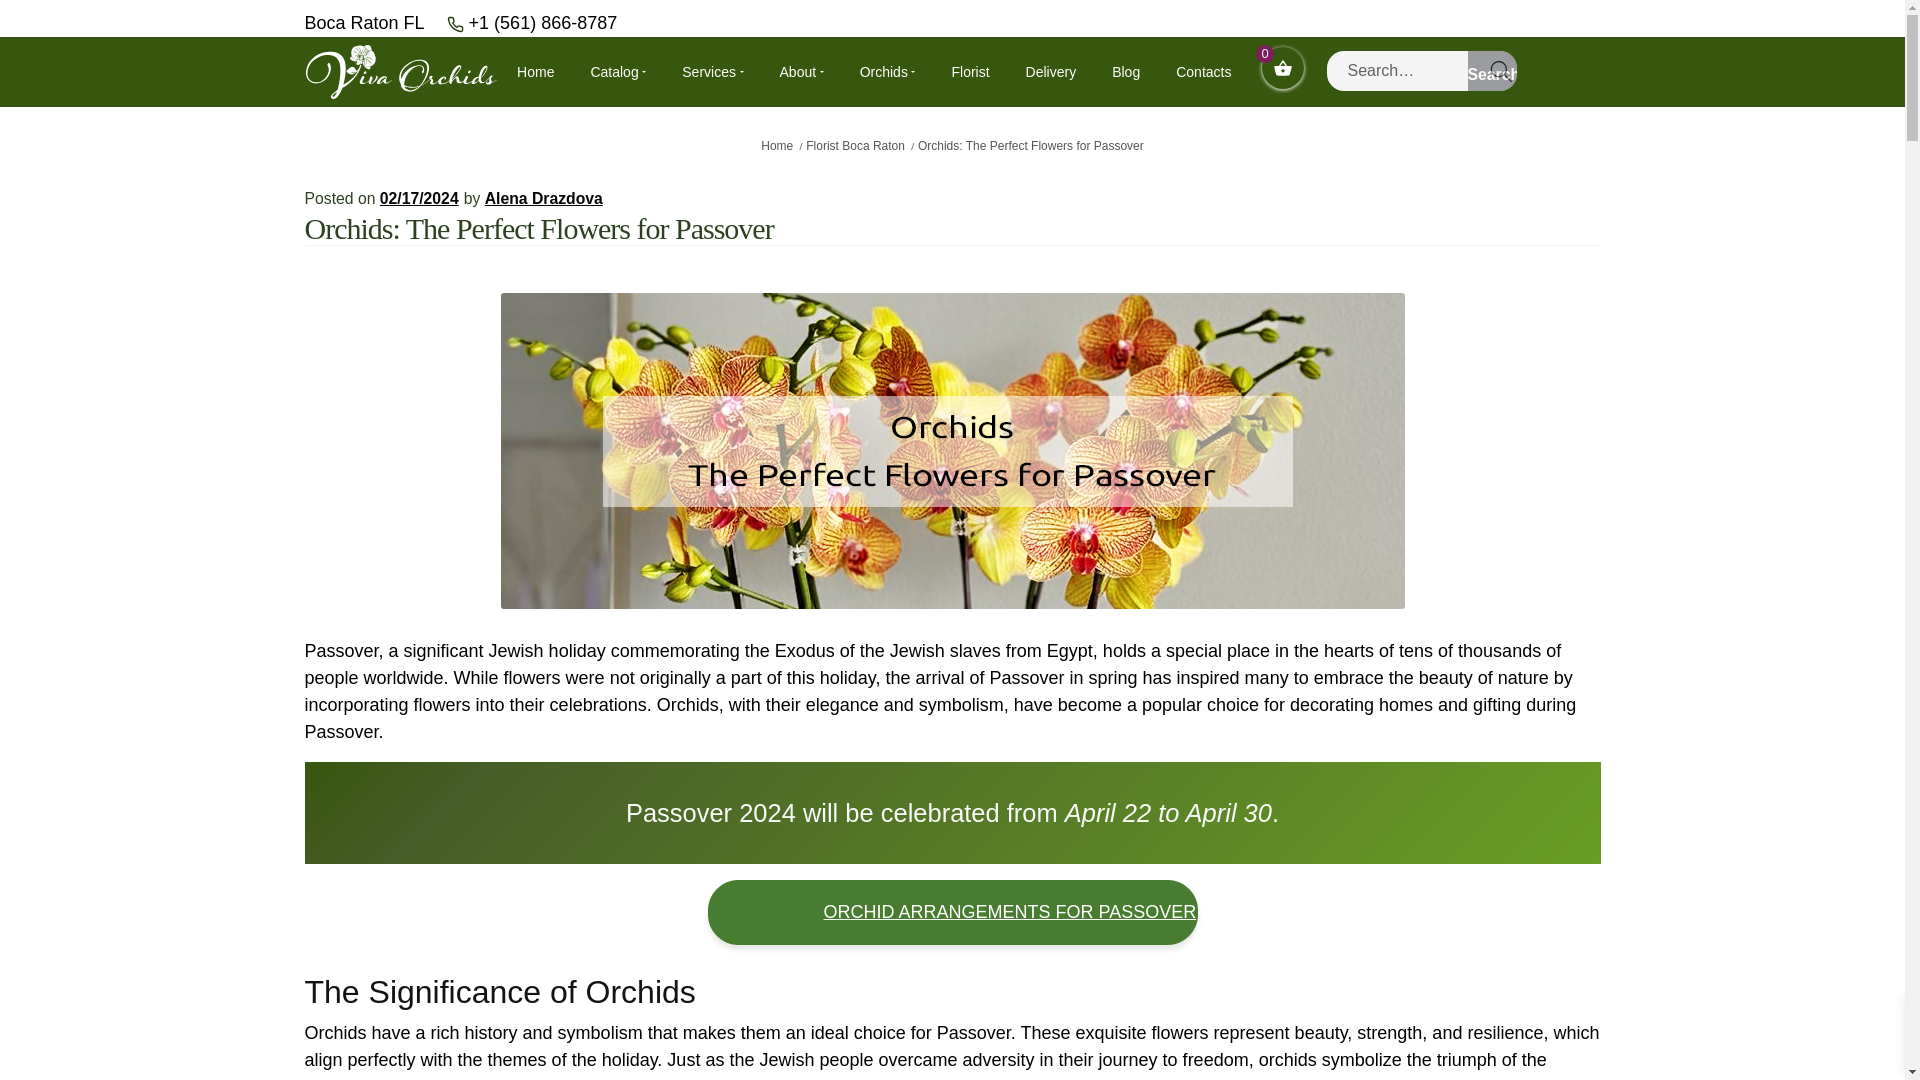  What do you see at coordinates (888, 71) in the screenshot?
I see `Orchids` at bounding box center [888, 71].